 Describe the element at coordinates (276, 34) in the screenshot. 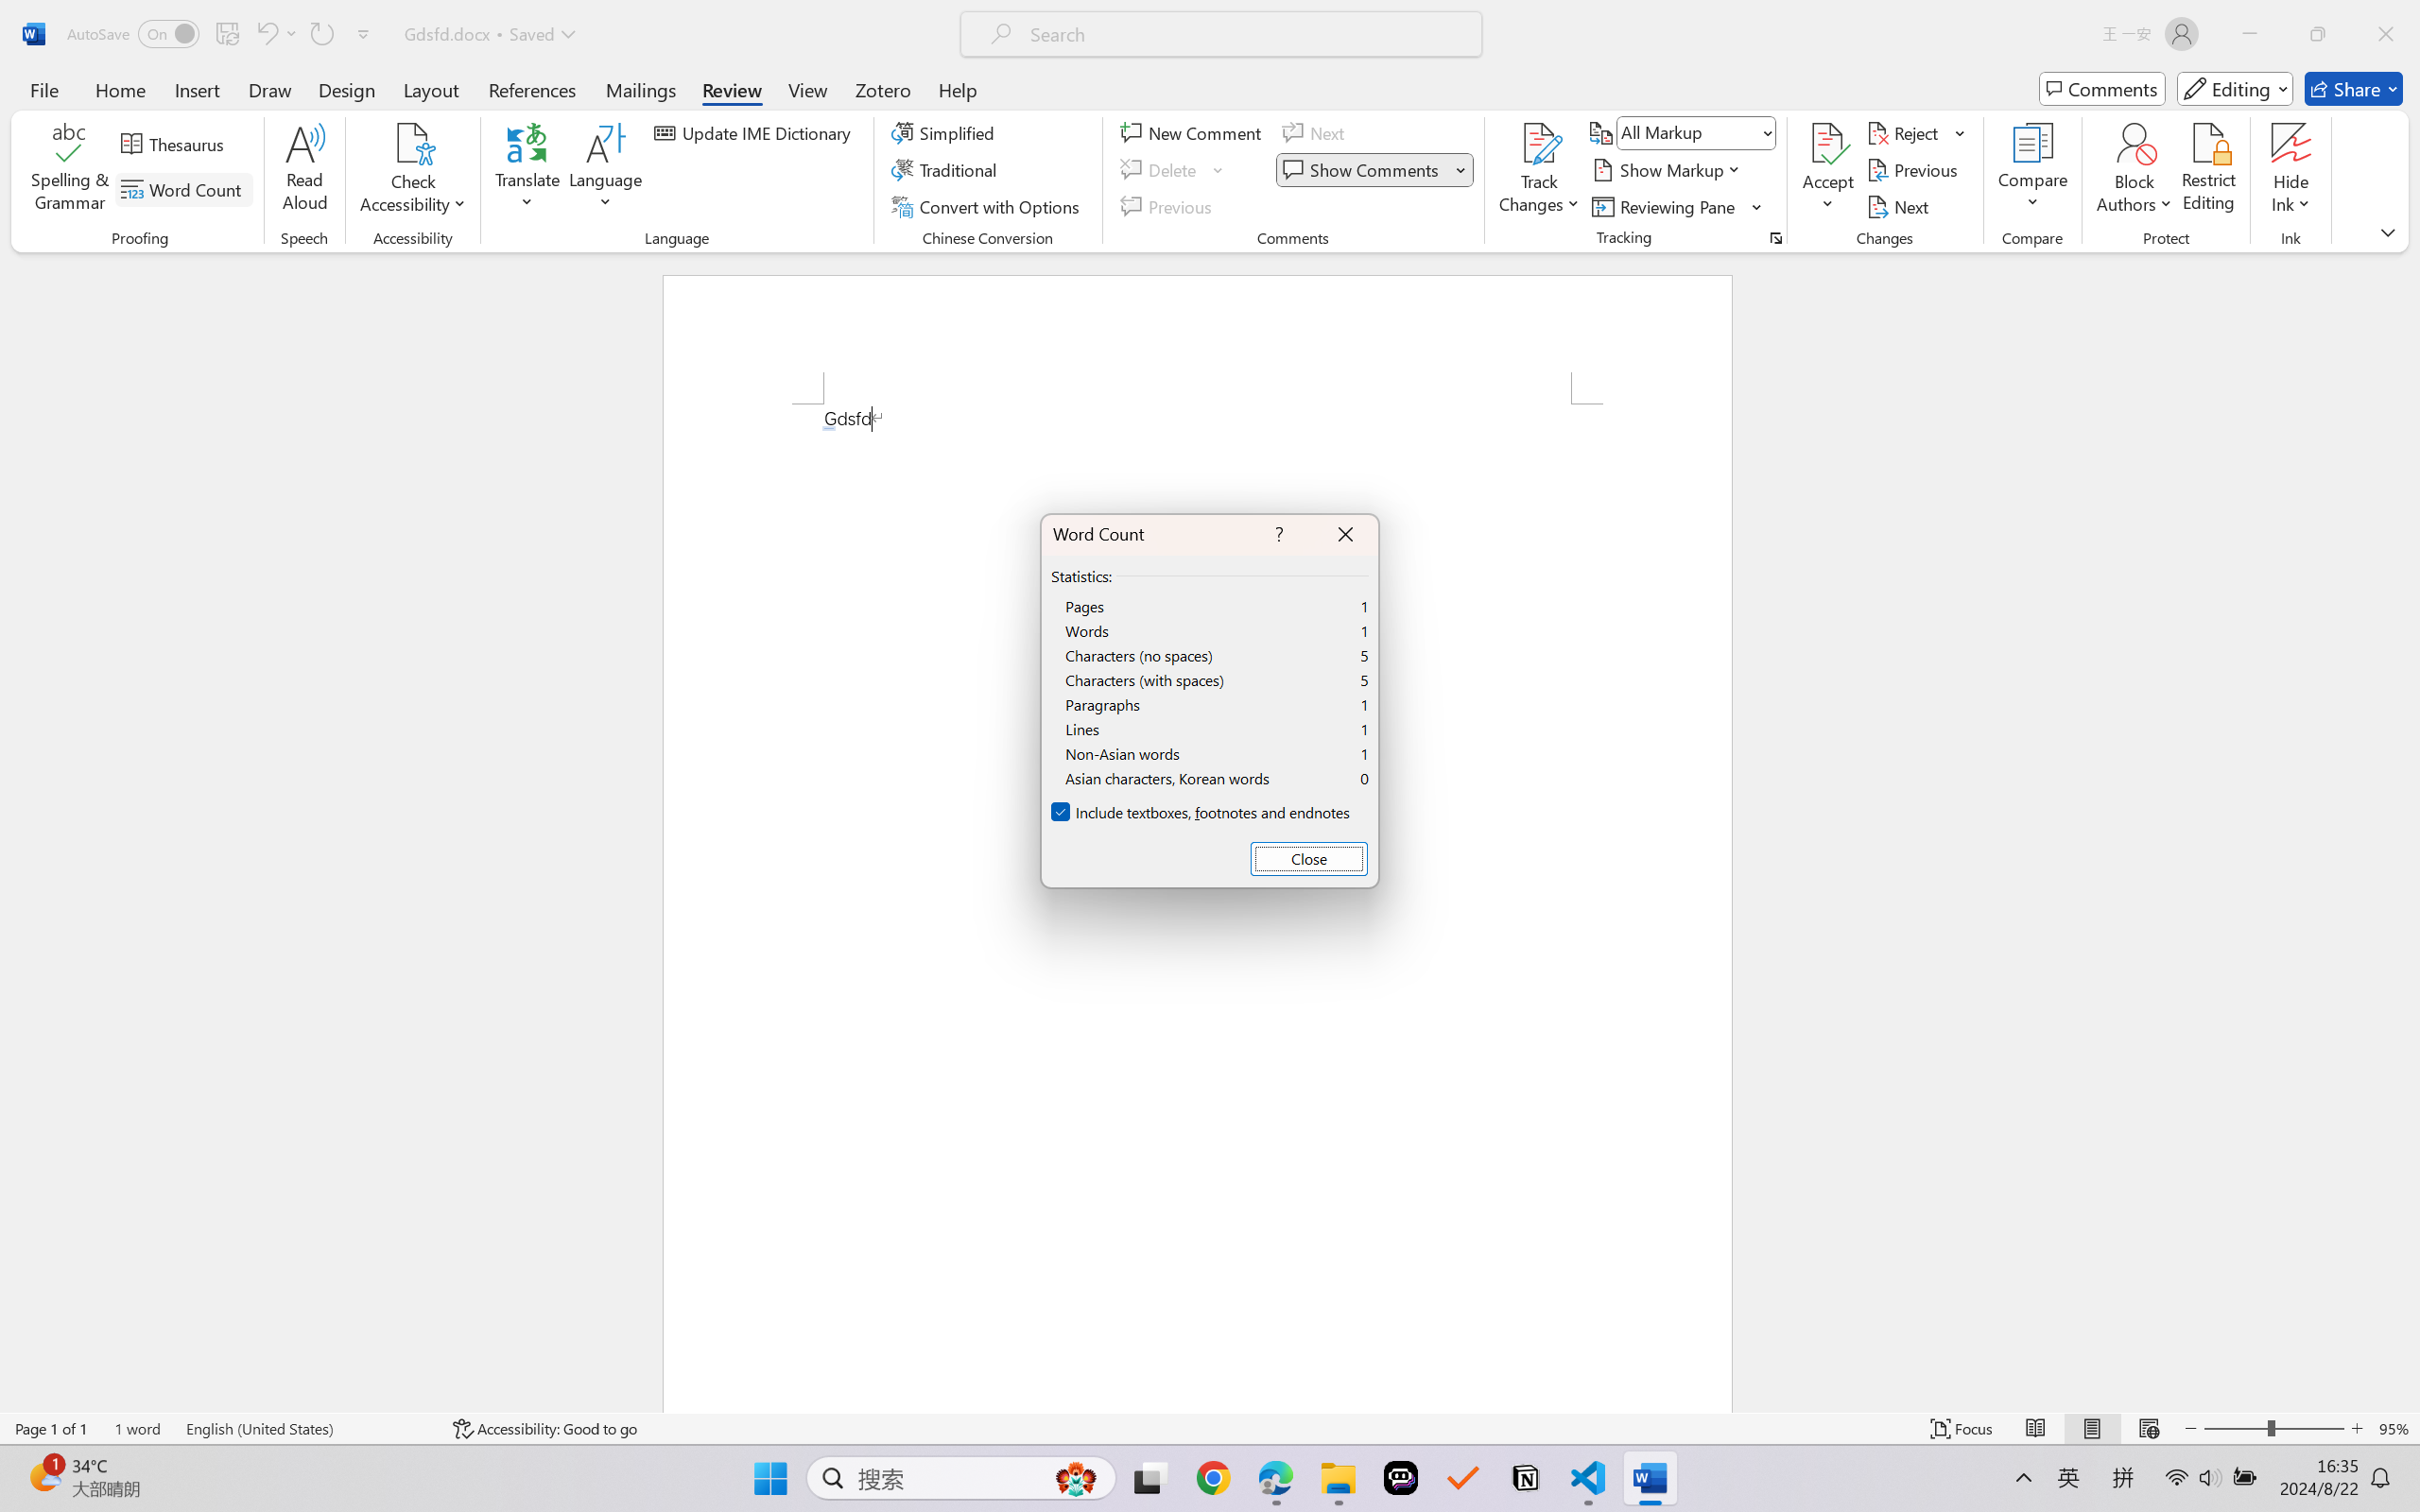

I see `Undo AutoCorrect` at that location.